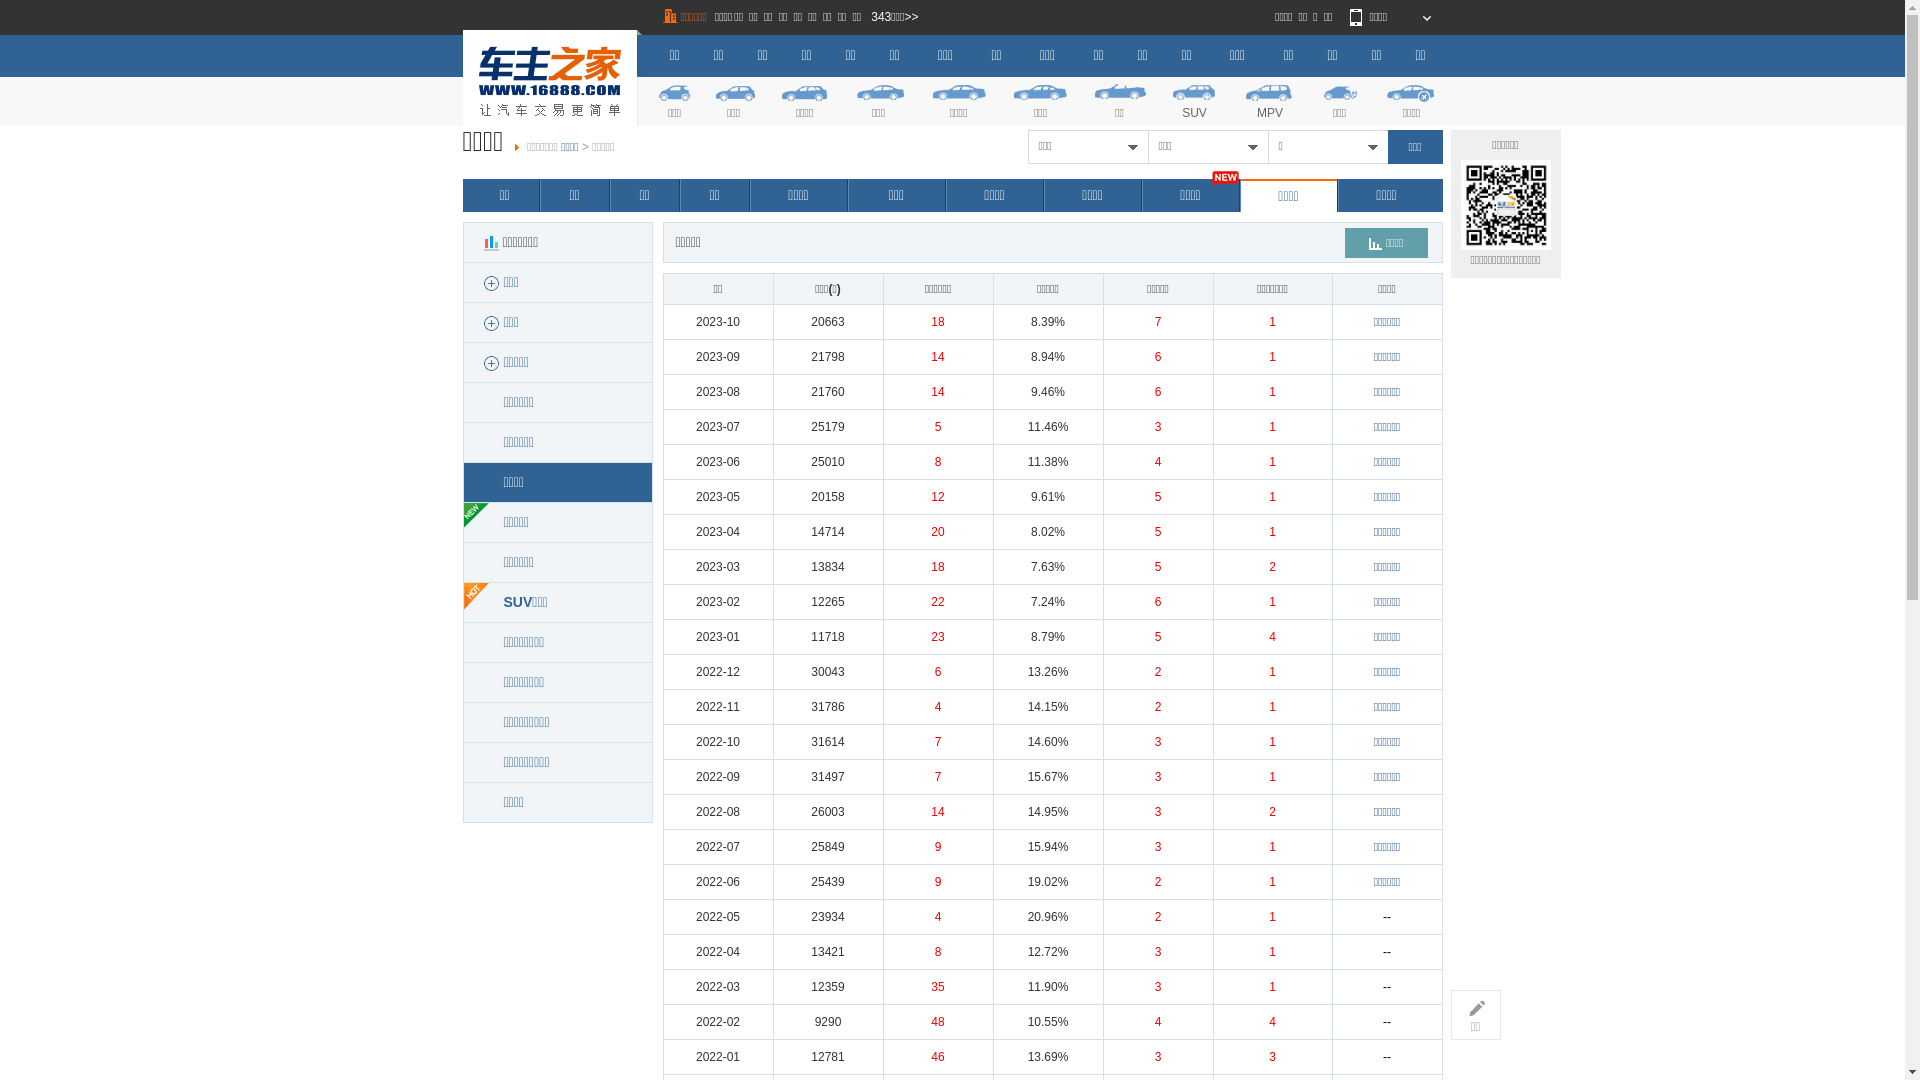 This screenshot has width=1920, height=1080. What do you see at coordinates (1158, 672) in the screenshot?
I see `2` at bounding box center [1158, 672].